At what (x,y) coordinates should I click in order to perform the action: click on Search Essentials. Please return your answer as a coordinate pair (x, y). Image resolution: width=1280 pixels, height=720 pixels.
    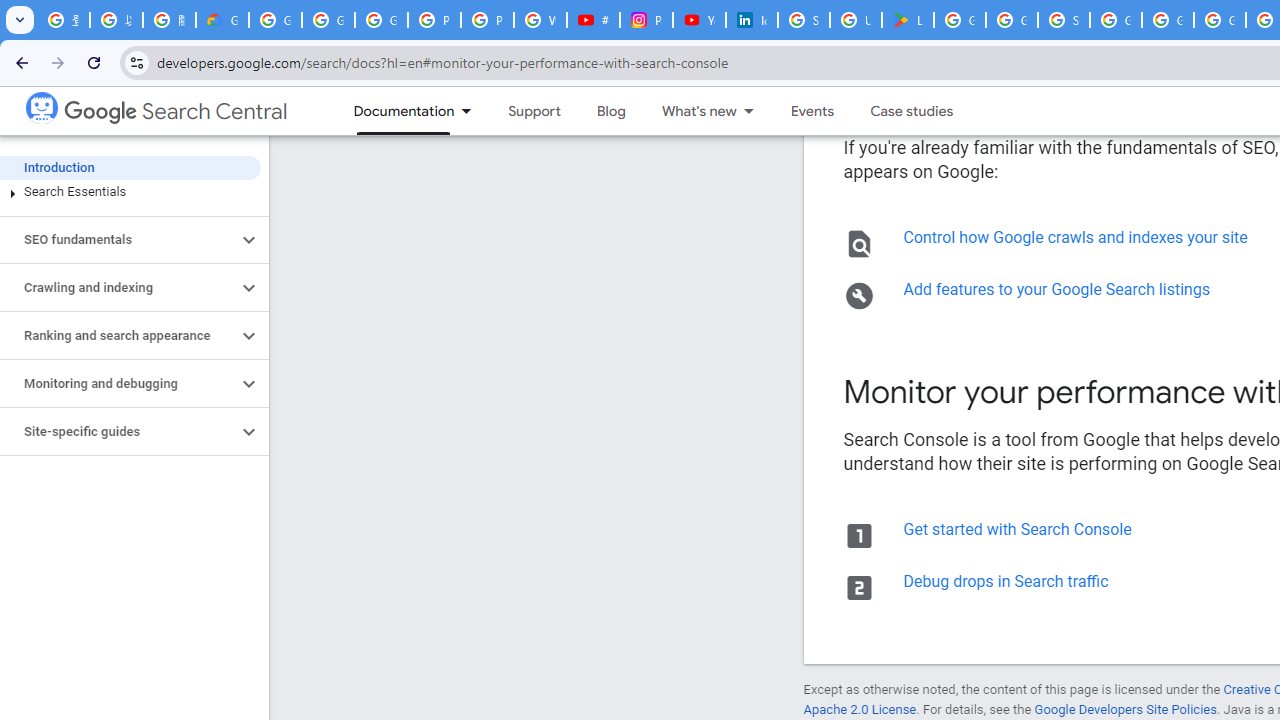
    Looking at the image, I should click on (130, 192).